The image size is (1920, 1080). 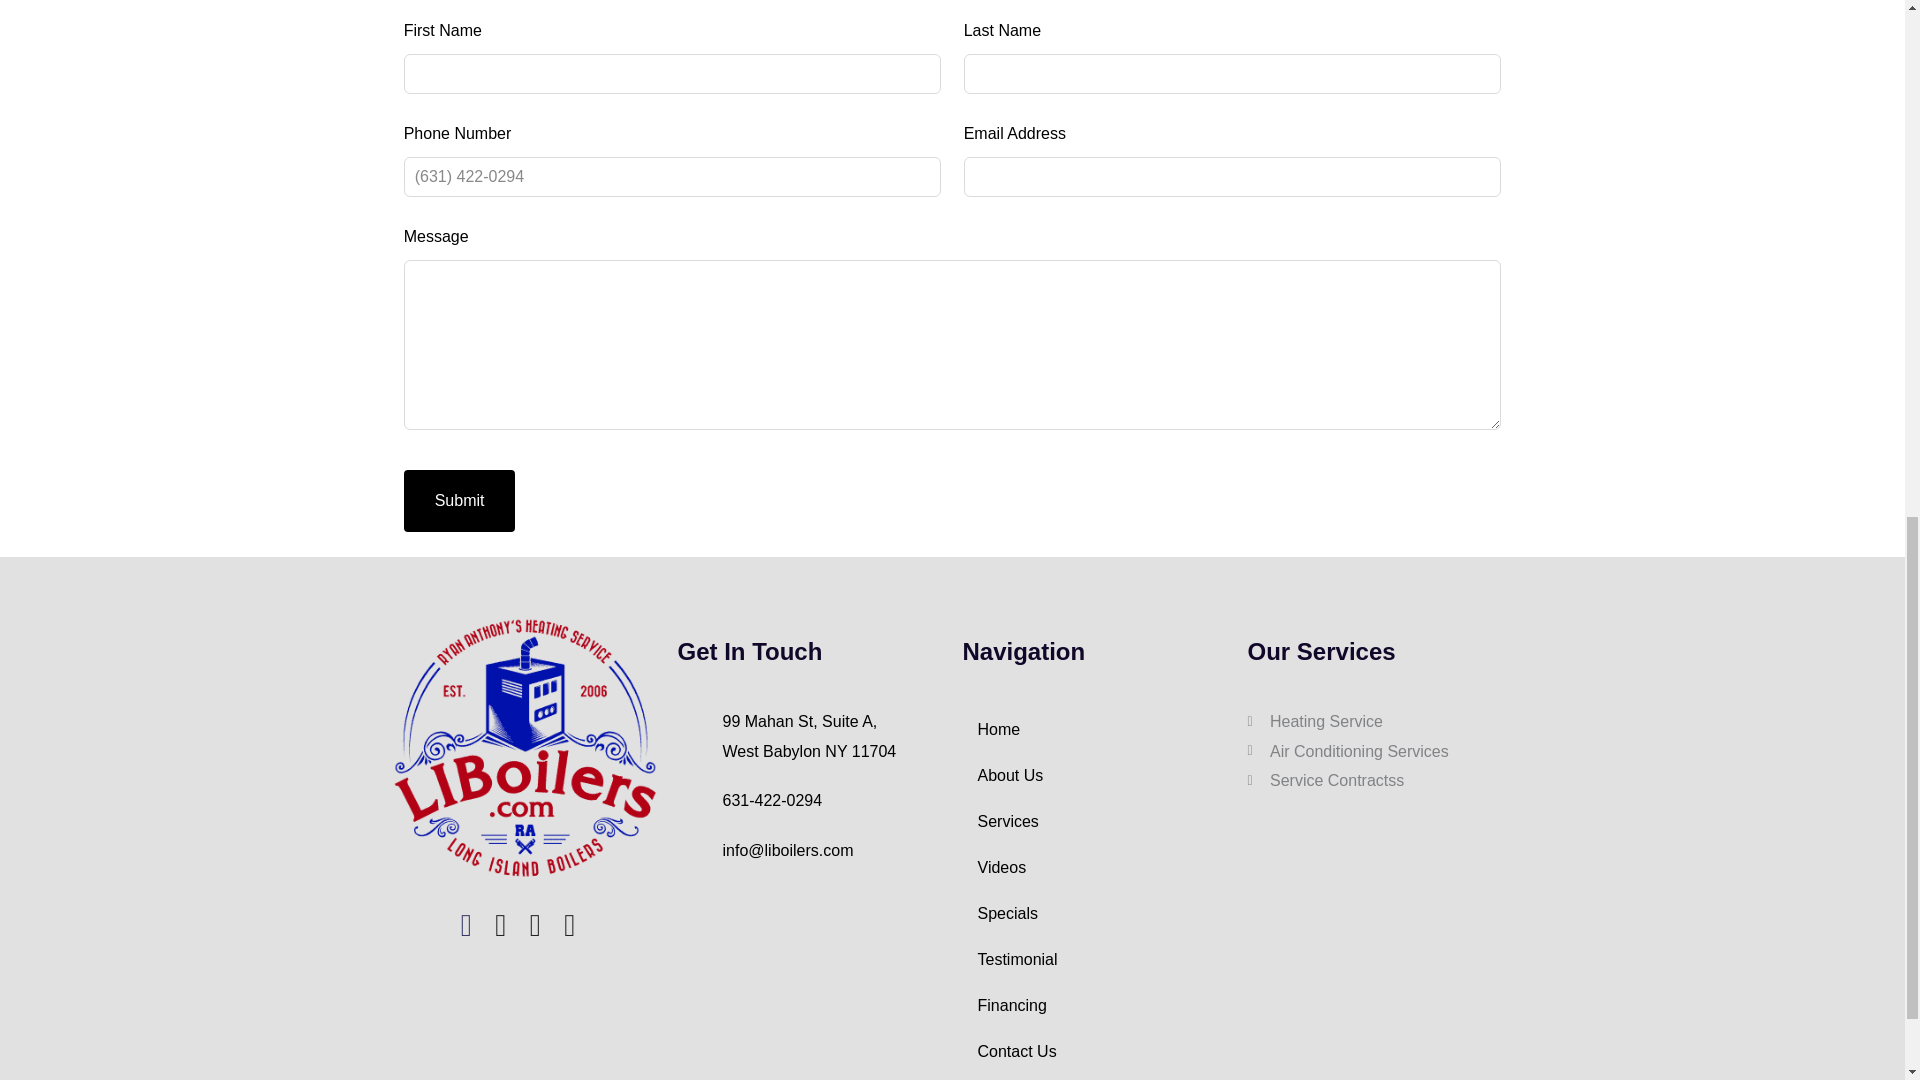 I want to click on About Us, so click(x=1094, y=730).